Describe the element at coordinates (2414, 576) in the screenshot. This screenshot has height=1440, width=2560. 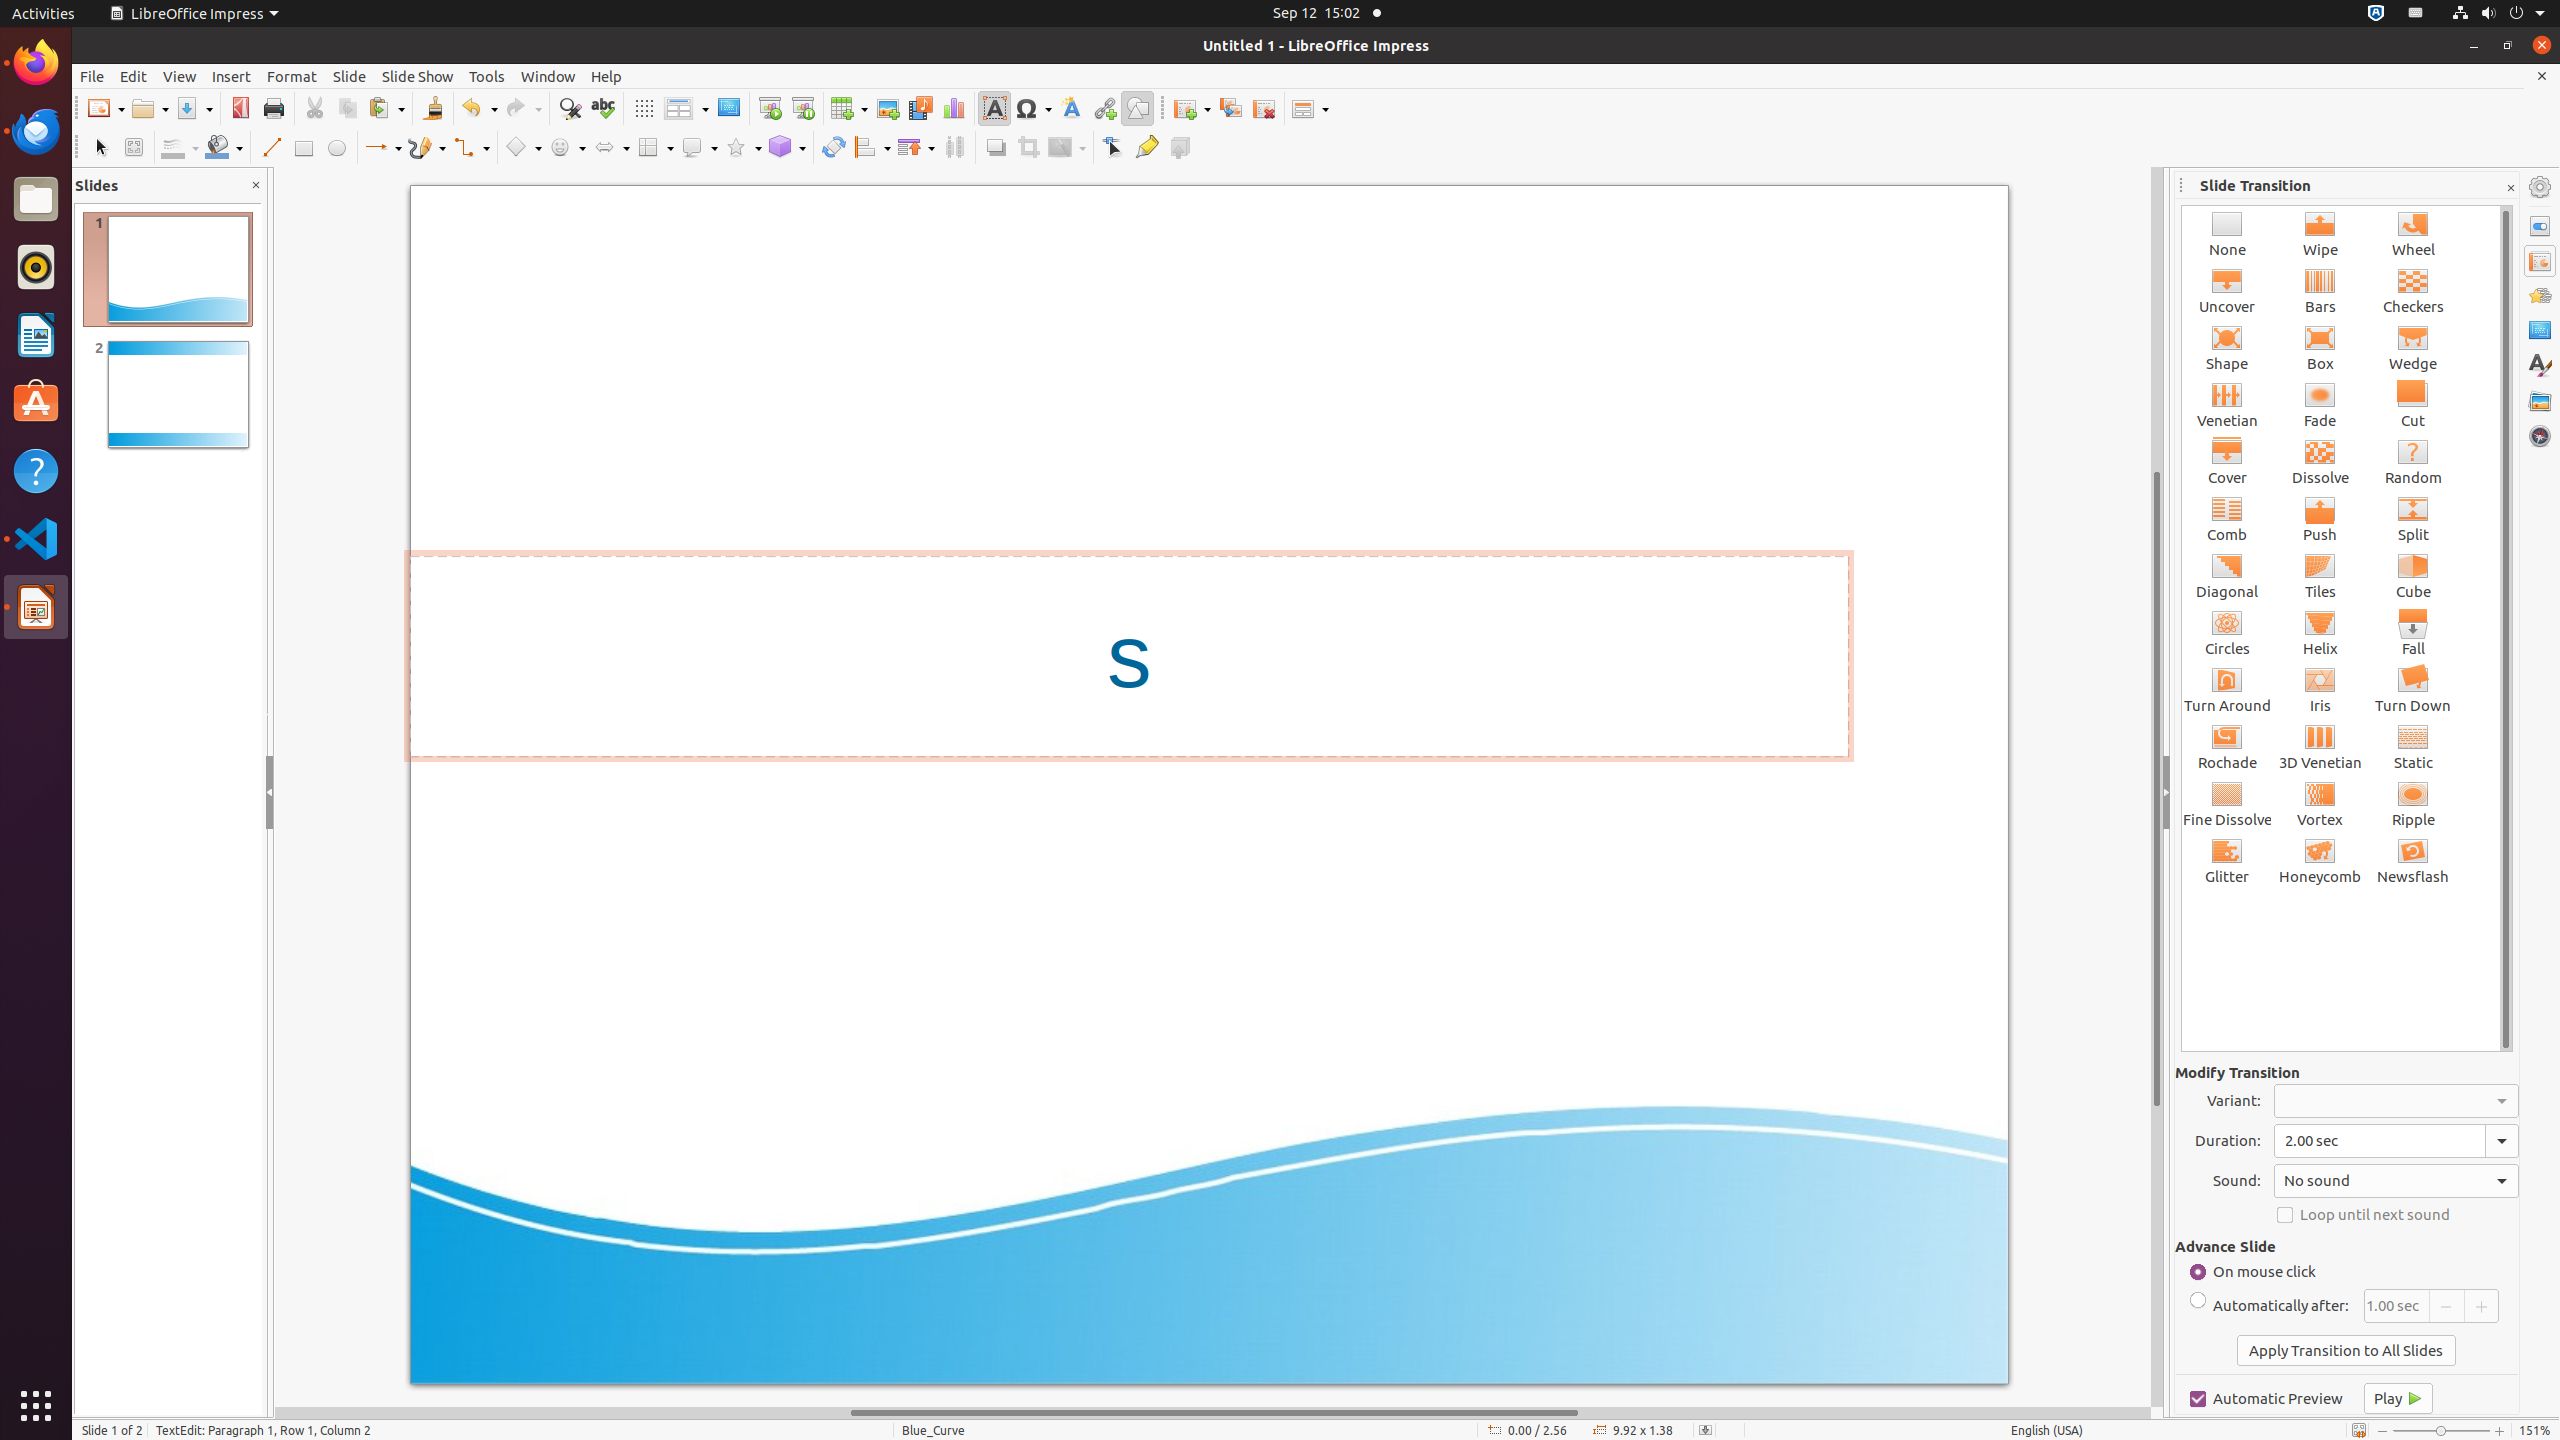
I see `Cube` at that location.